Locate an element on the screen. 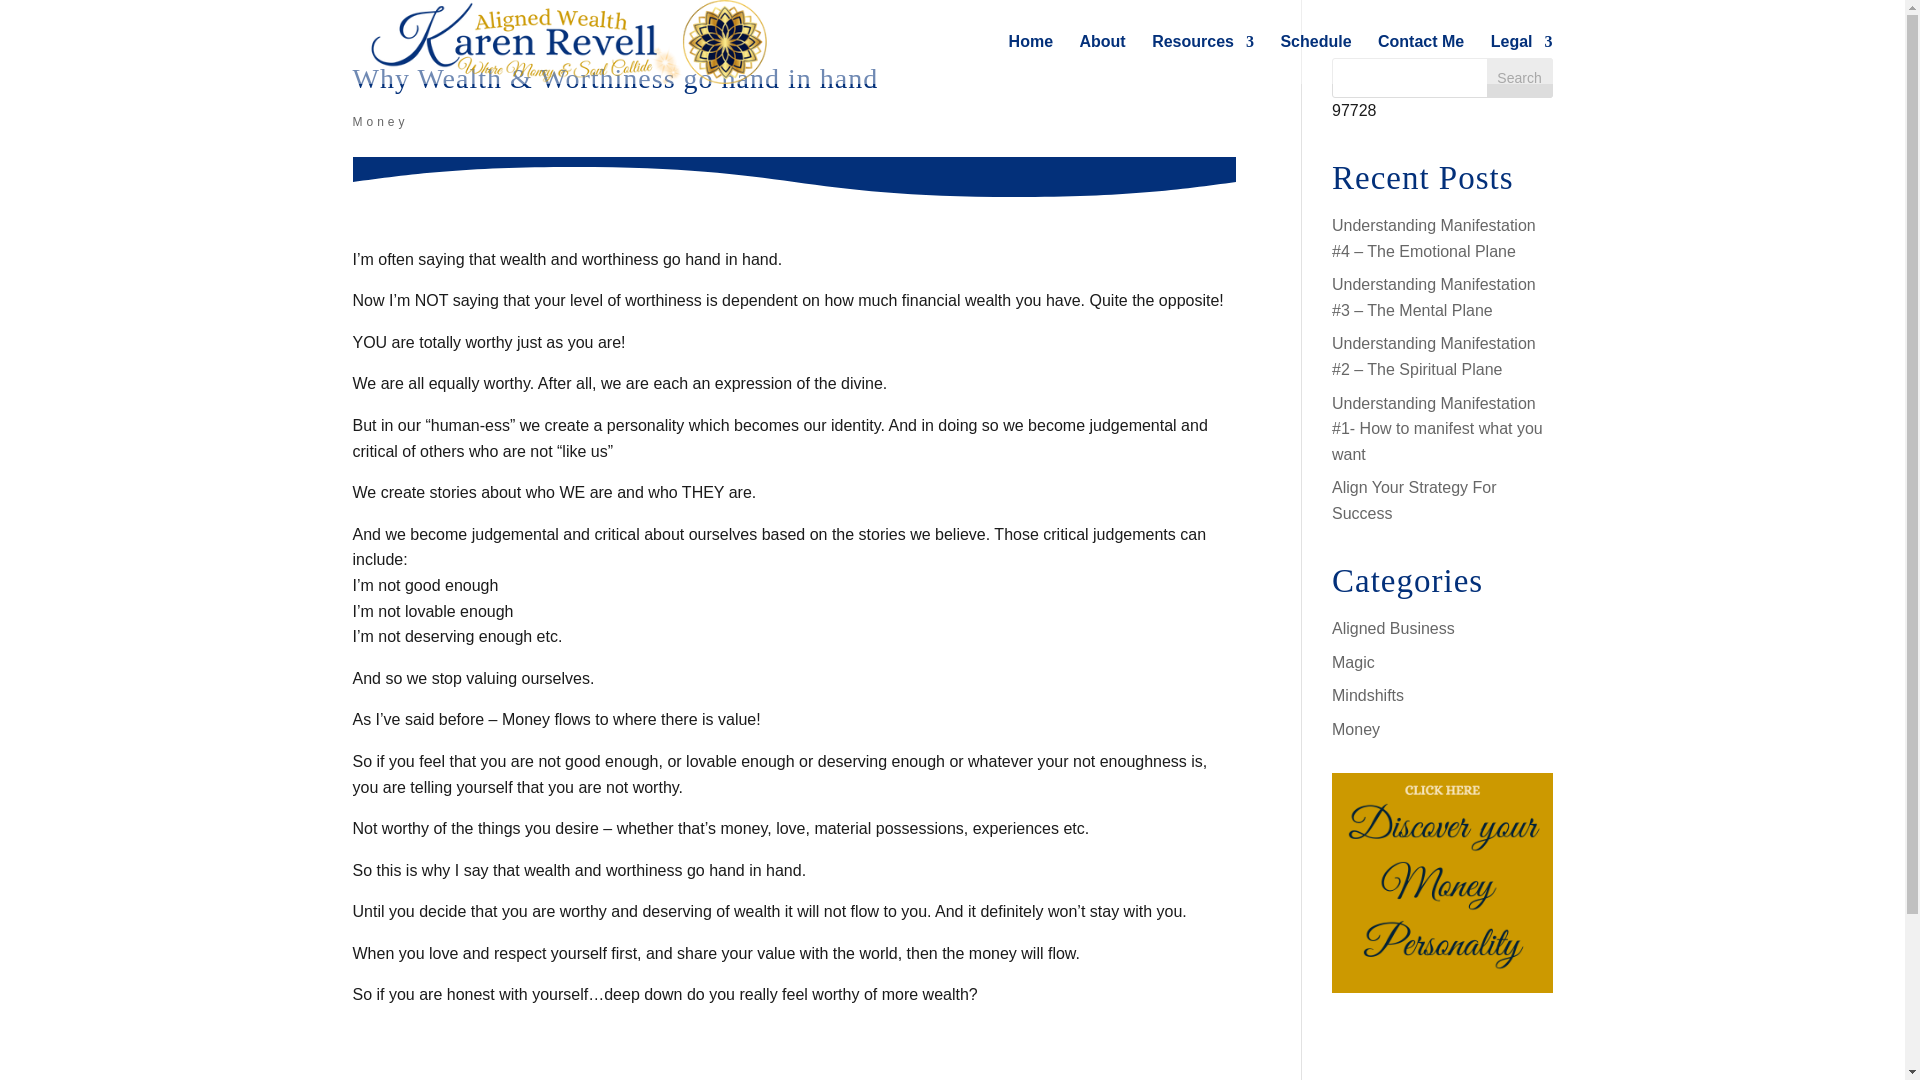  Legal is located at coordinates (1522, 59).